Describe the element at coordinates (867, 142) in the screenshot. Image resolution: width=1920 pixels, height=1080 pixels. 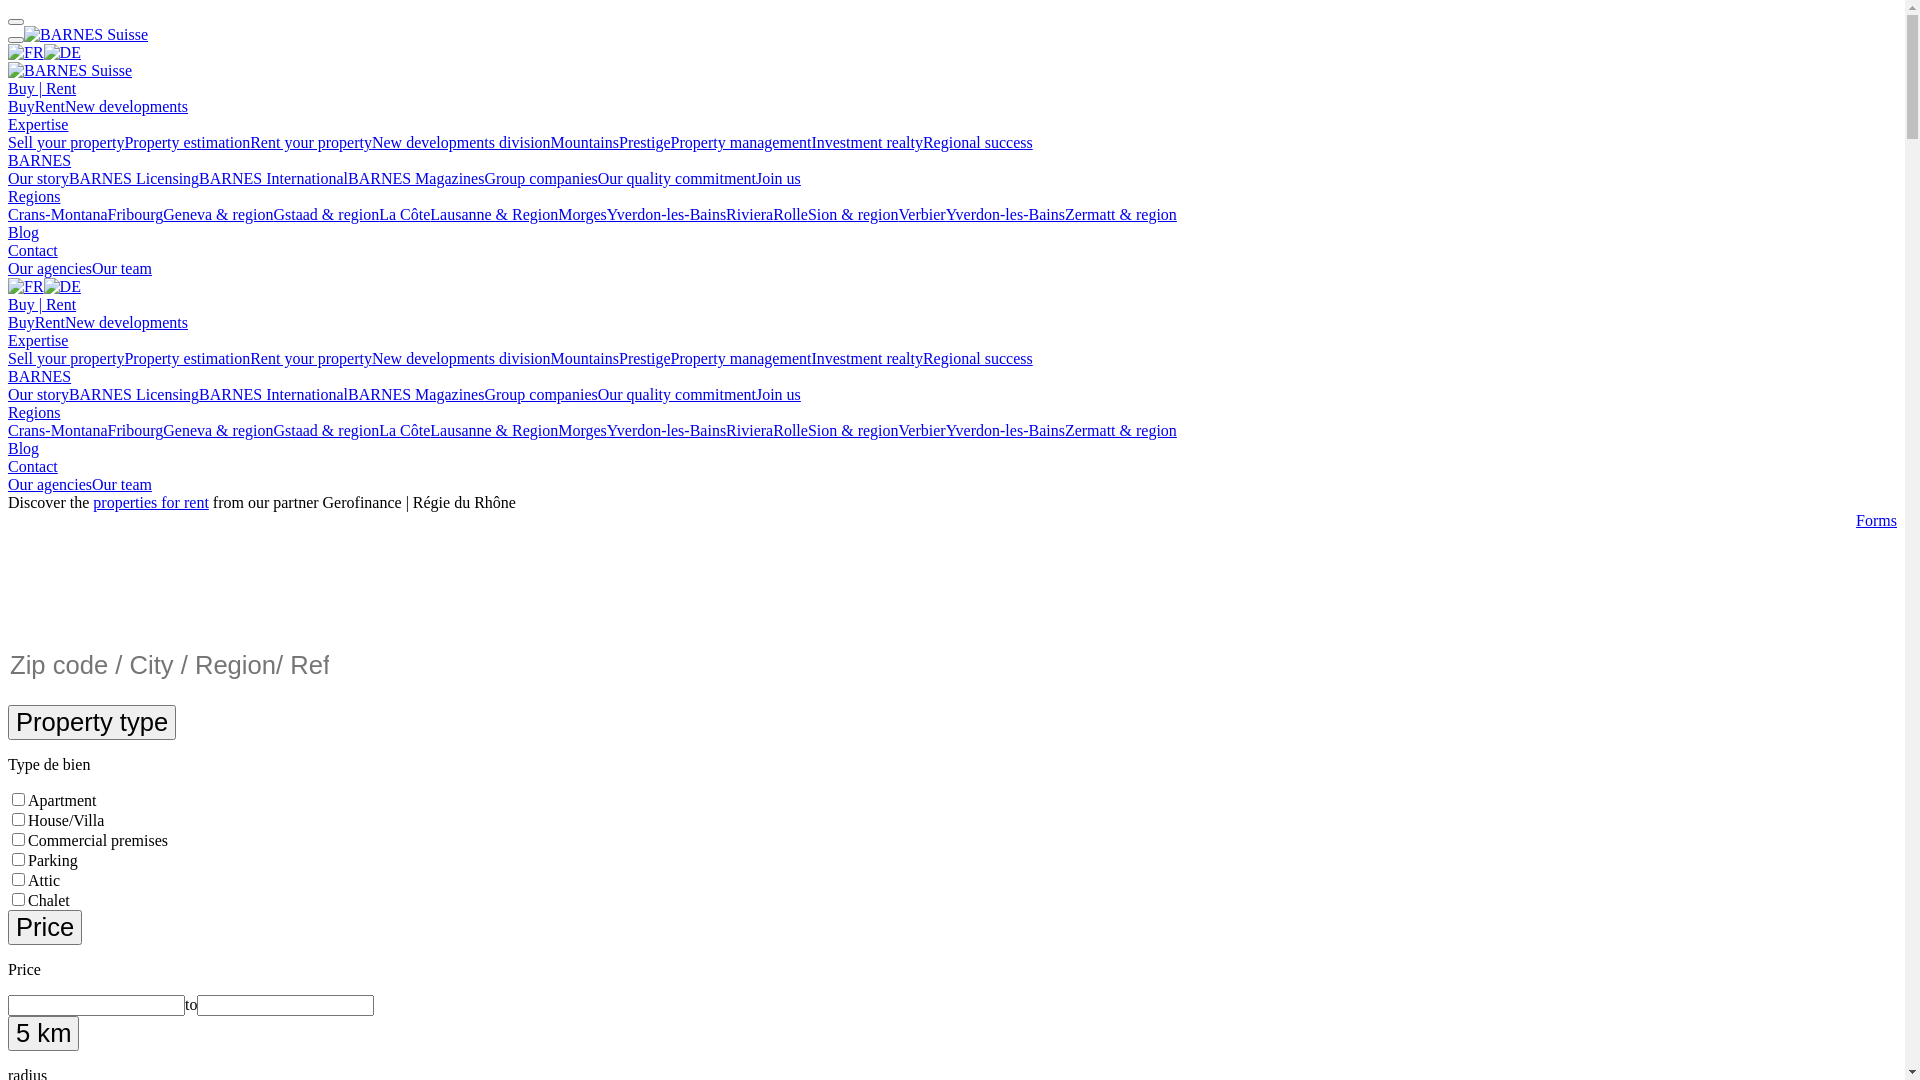
I see `Investment realty` at that location.